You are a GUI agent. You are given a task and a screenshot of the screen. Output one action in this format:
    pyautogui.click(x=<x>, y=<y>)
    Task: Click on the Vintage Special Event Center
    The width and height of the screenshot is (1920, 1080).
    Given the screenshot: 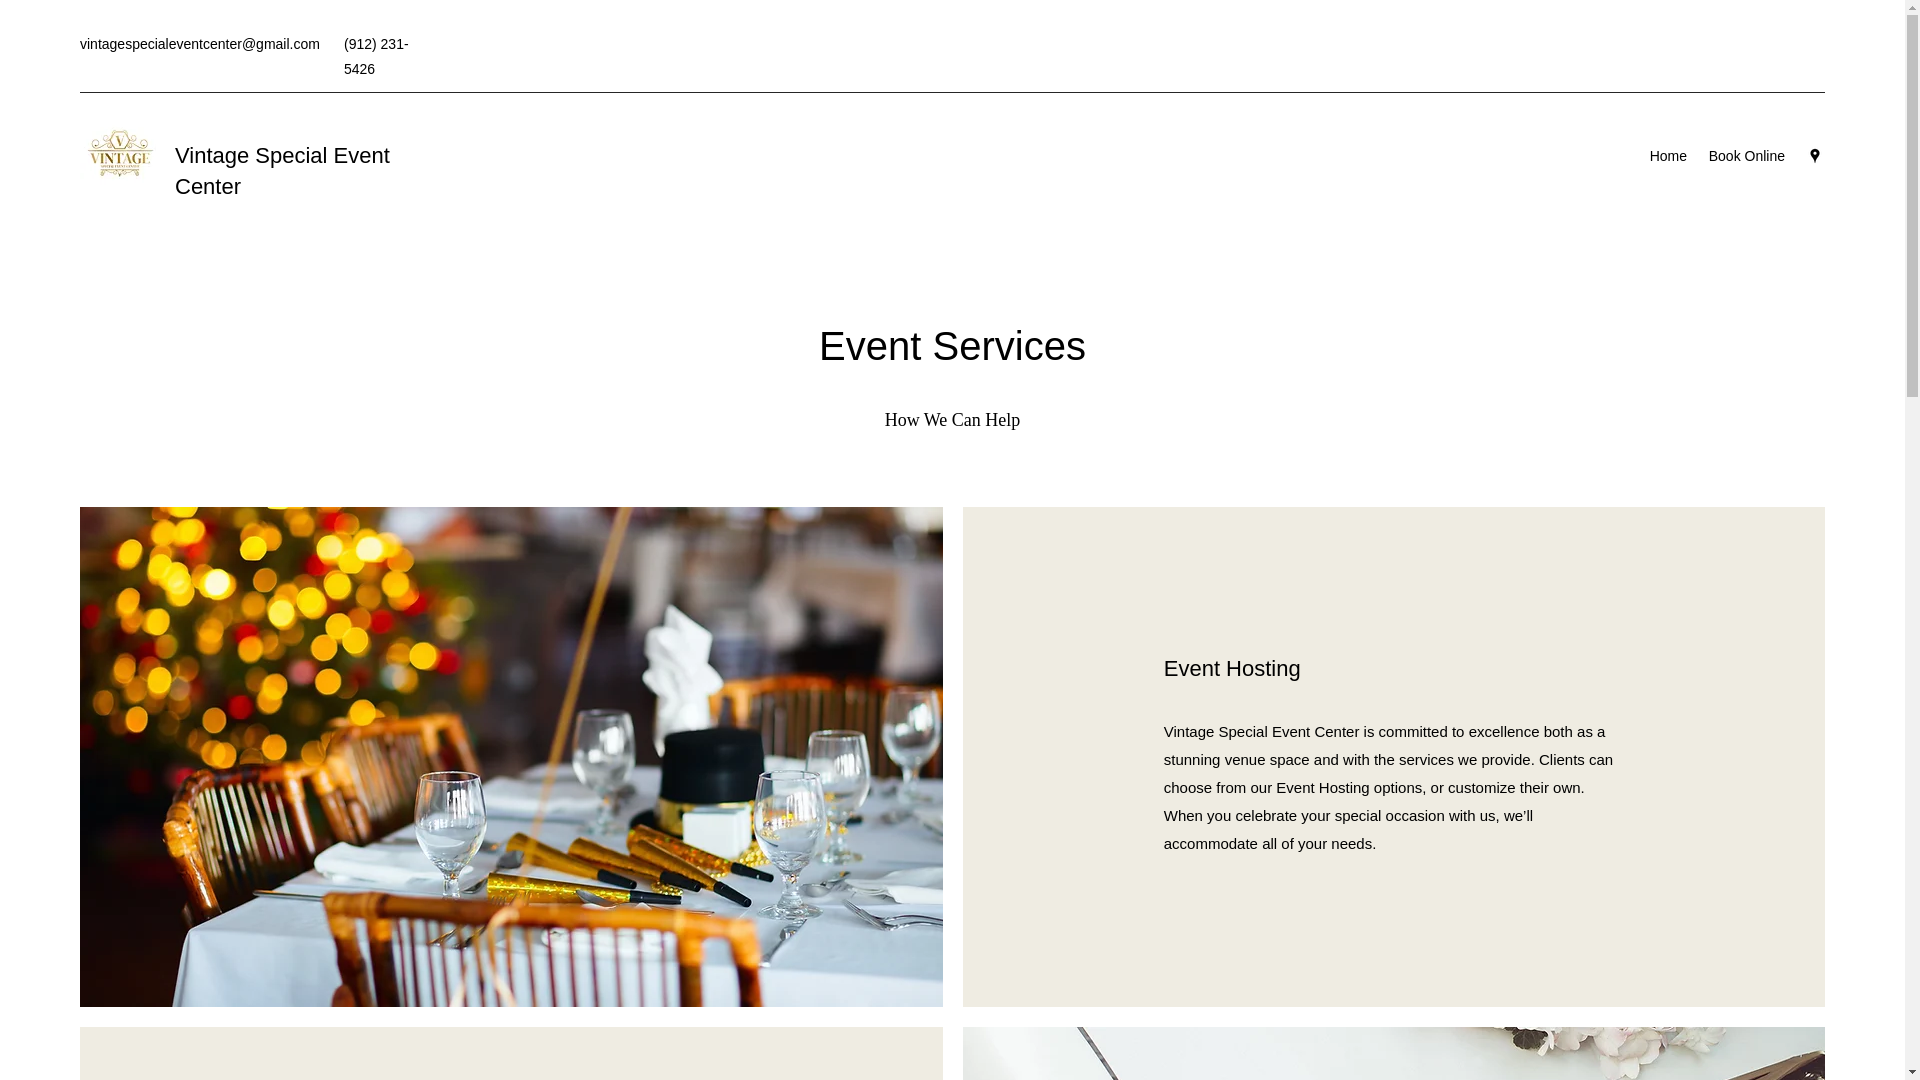 What is the action you would take?
    pyautogui.click(x=282, y=170)
    